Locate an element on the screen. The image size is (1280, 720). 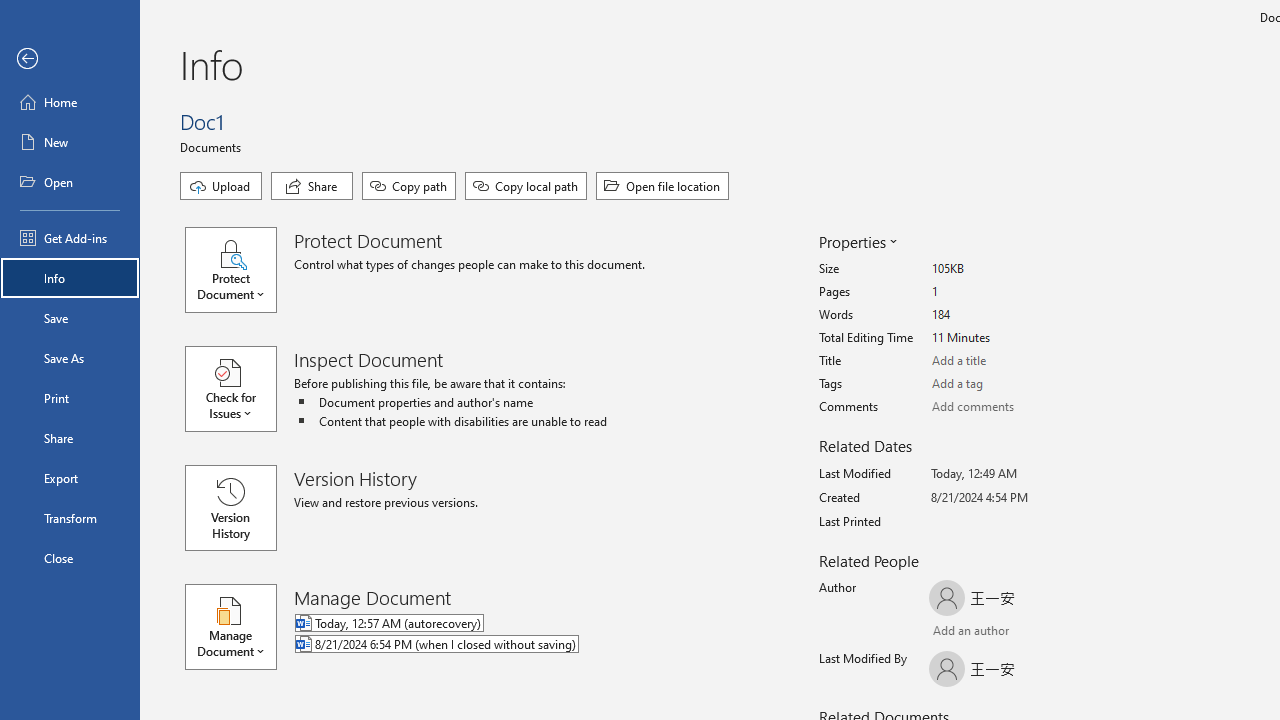
Manage Document is located at coordinates (240, 626).